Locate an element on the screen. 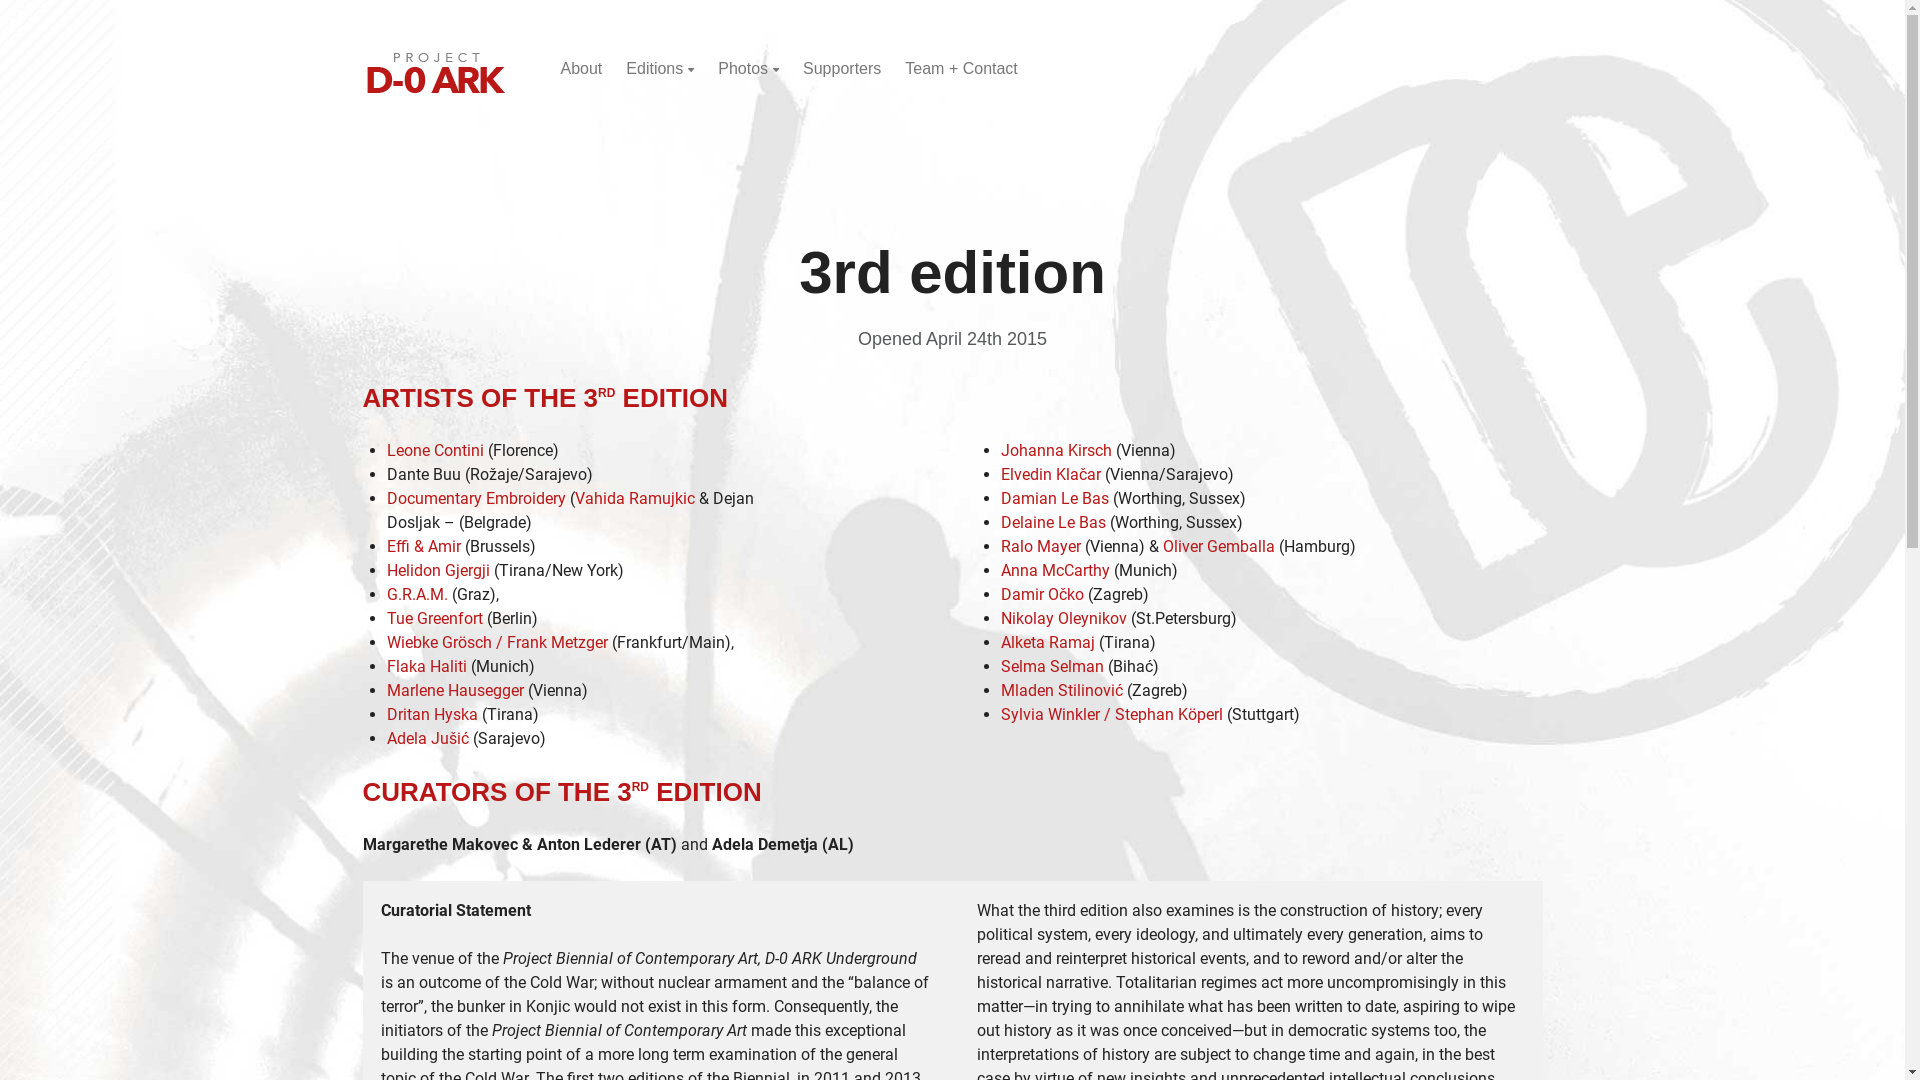 The image size is (1920, 1080). Supporters is located at coordinates (842, 68).